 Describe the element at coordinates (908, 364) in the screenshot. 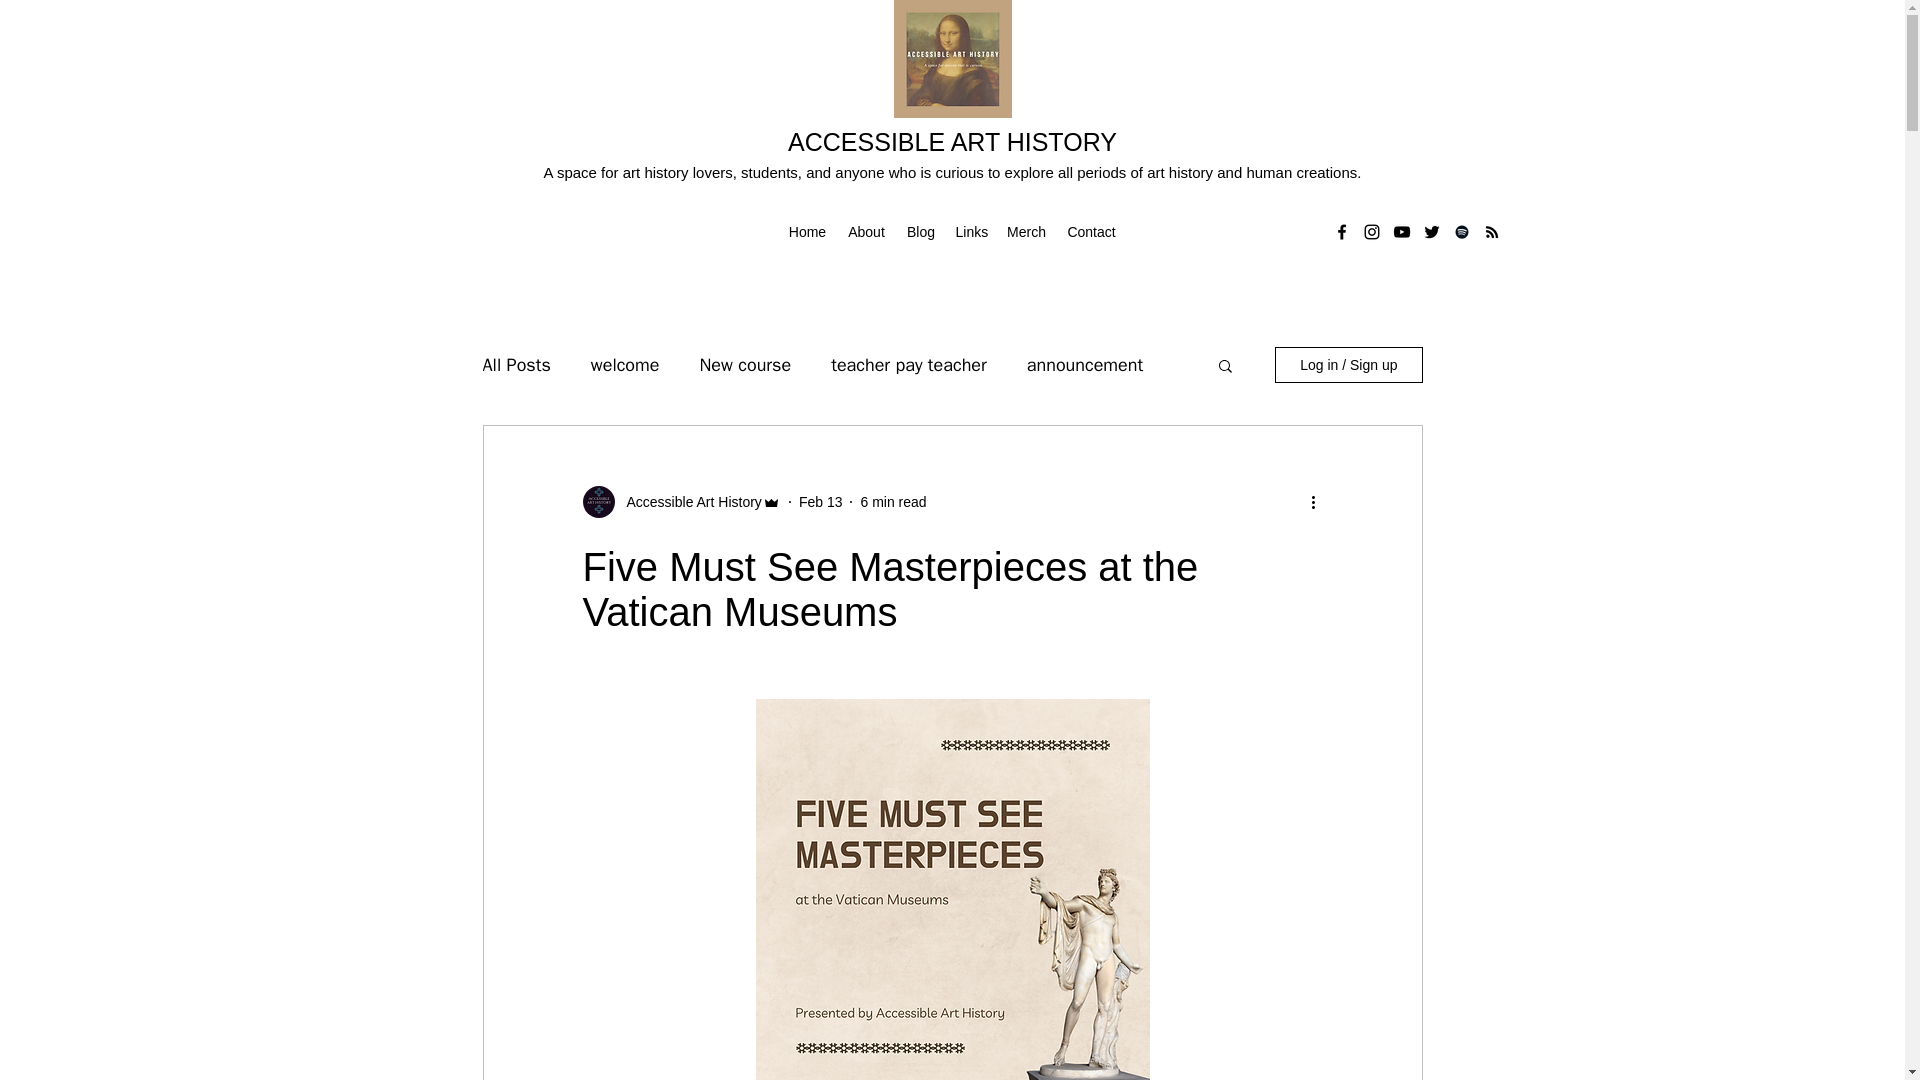

I see `teacher pay teacher` at that location.